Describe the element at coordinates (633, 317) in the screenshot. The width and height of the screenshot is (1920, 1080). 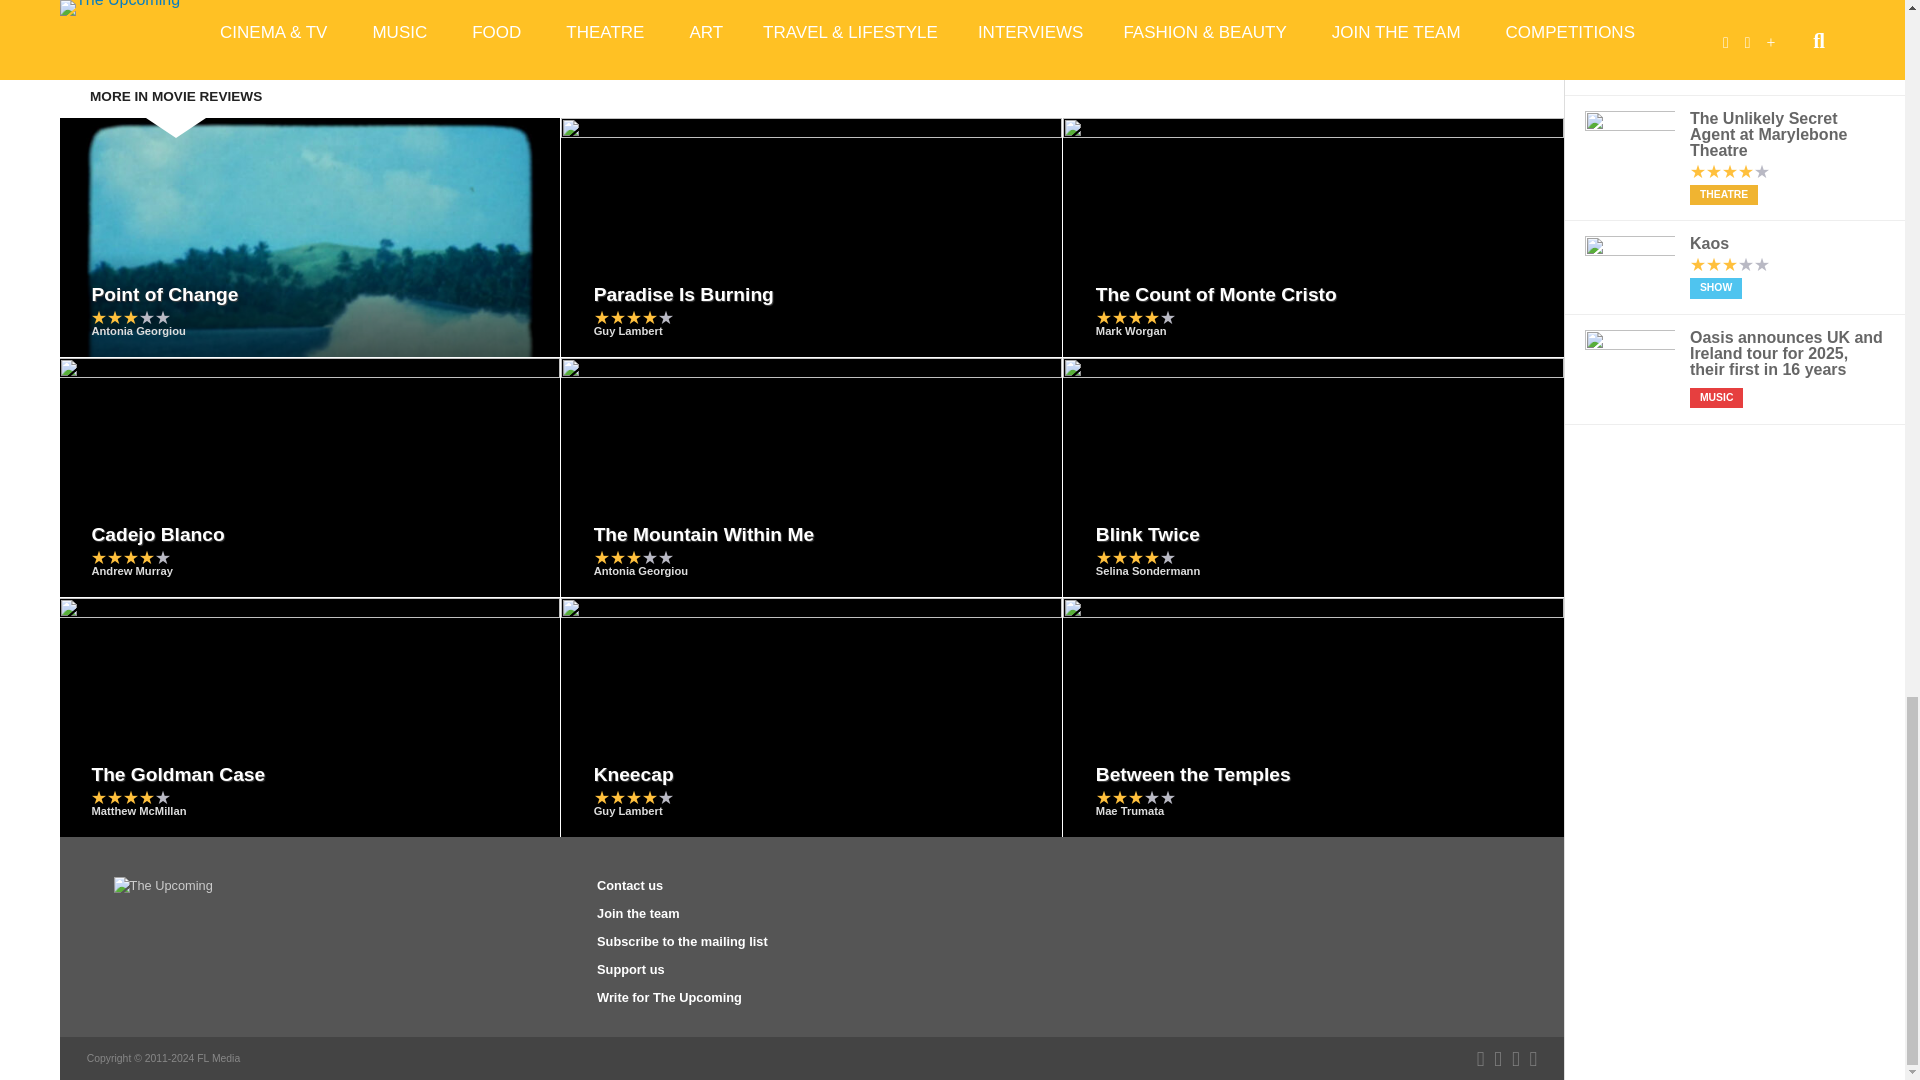
I see `4 out of 5 stars` at that location.